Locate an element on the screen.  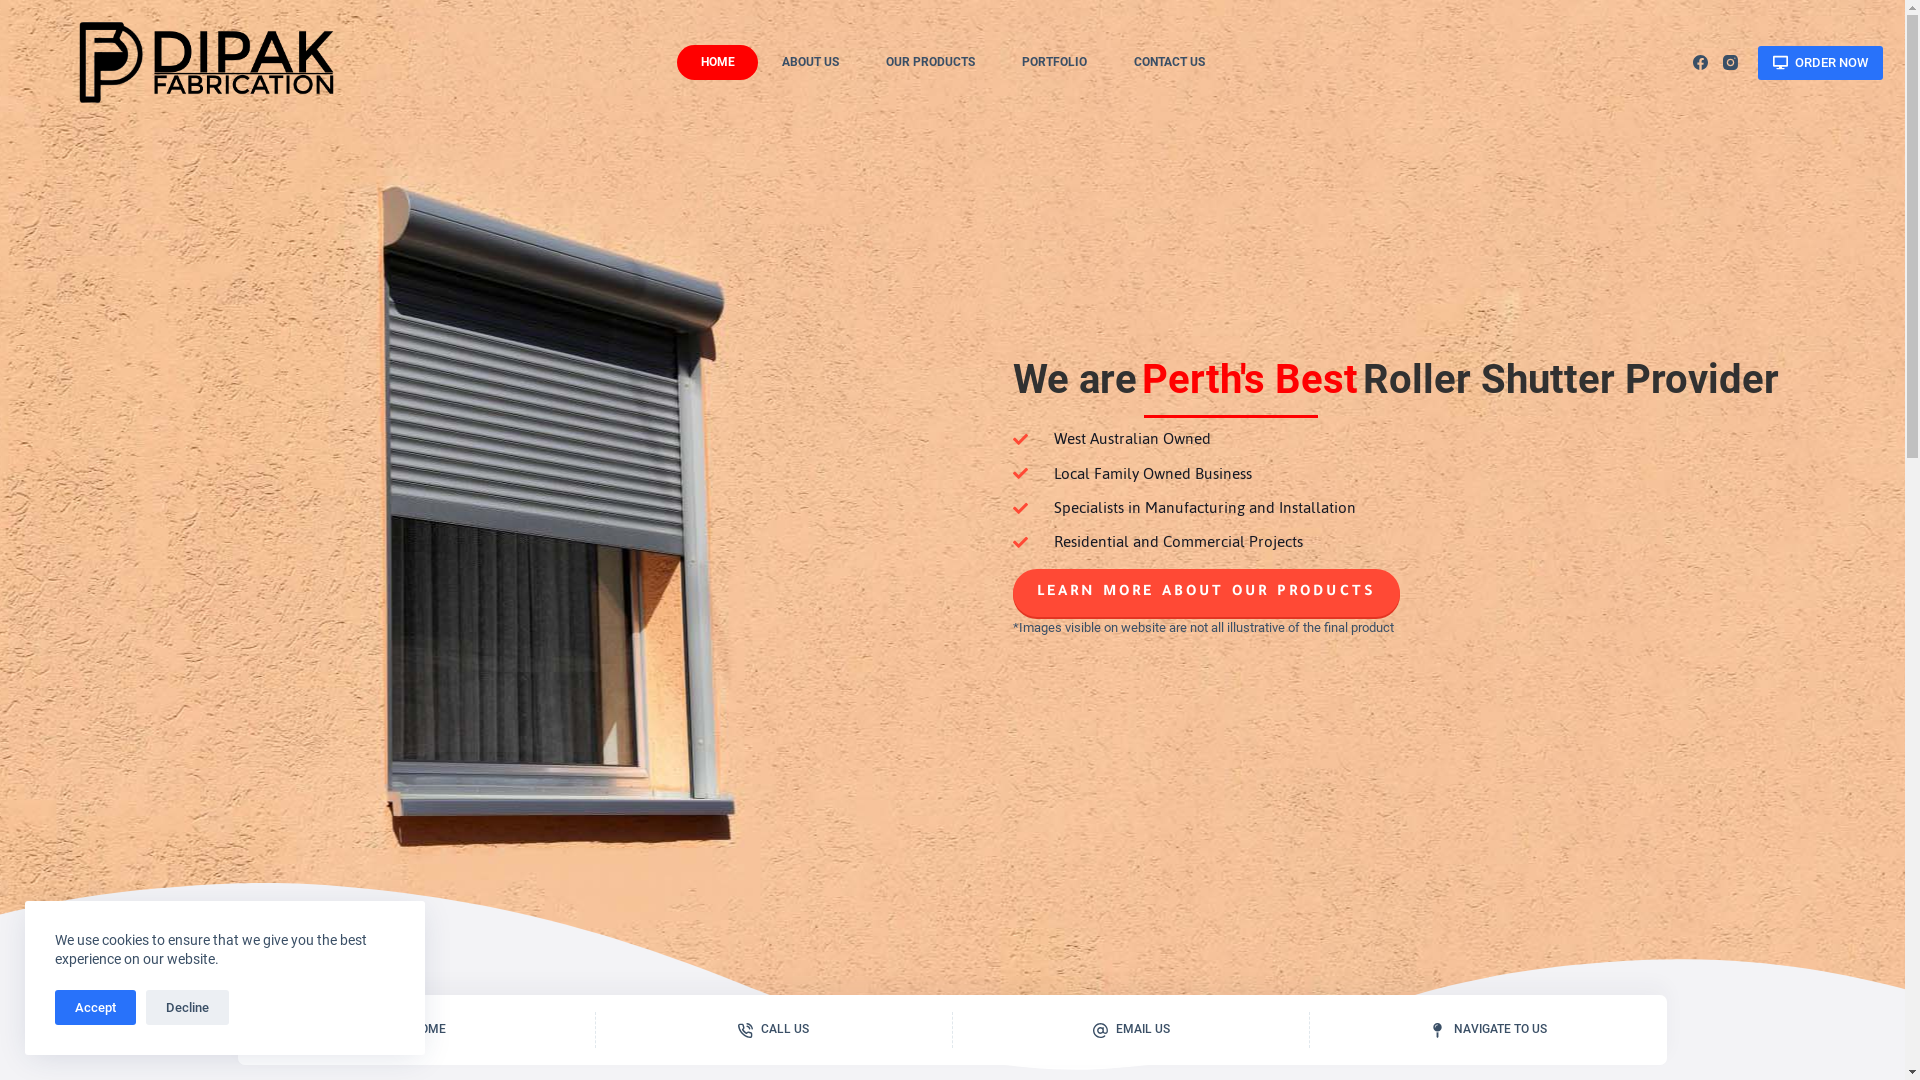
HOME is located at coordinates (416, 1030).